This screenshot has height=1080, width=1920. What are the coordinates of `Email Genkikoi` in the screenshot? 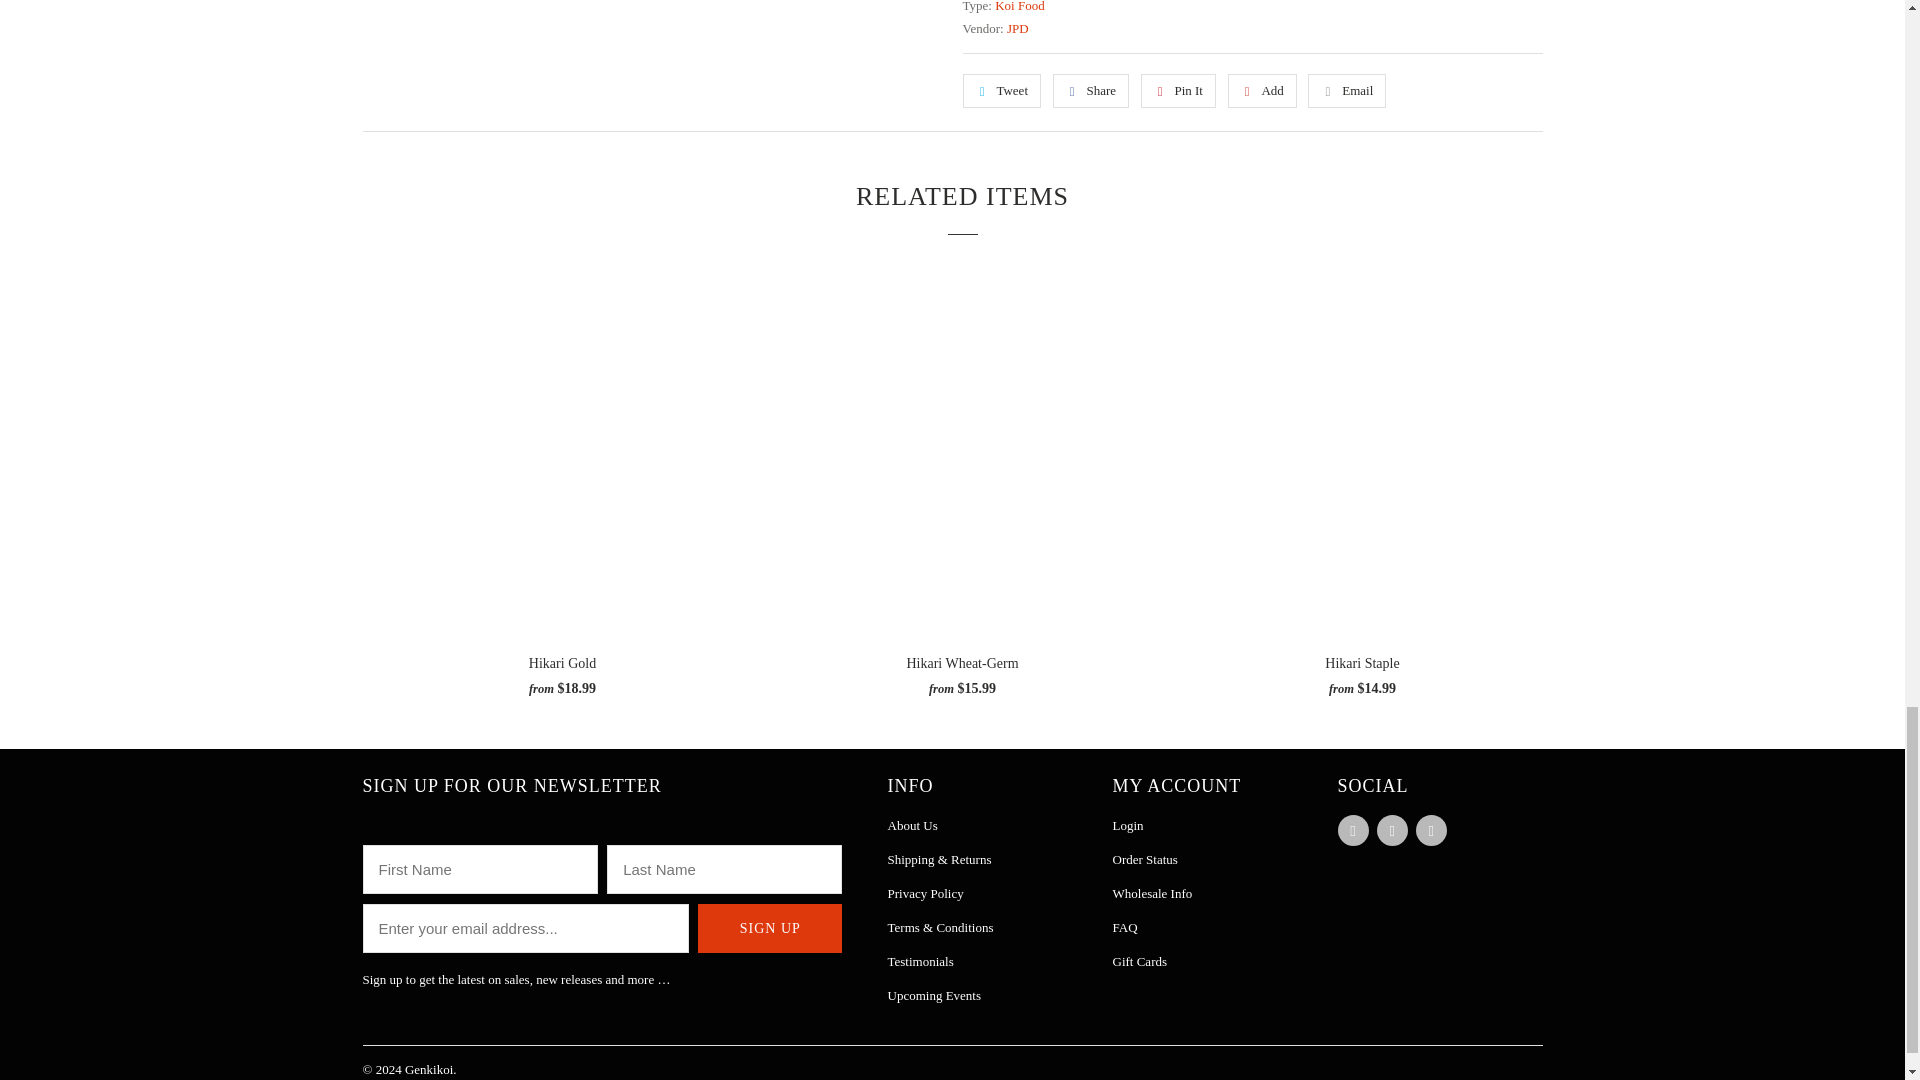 It's located at (1432, 830).